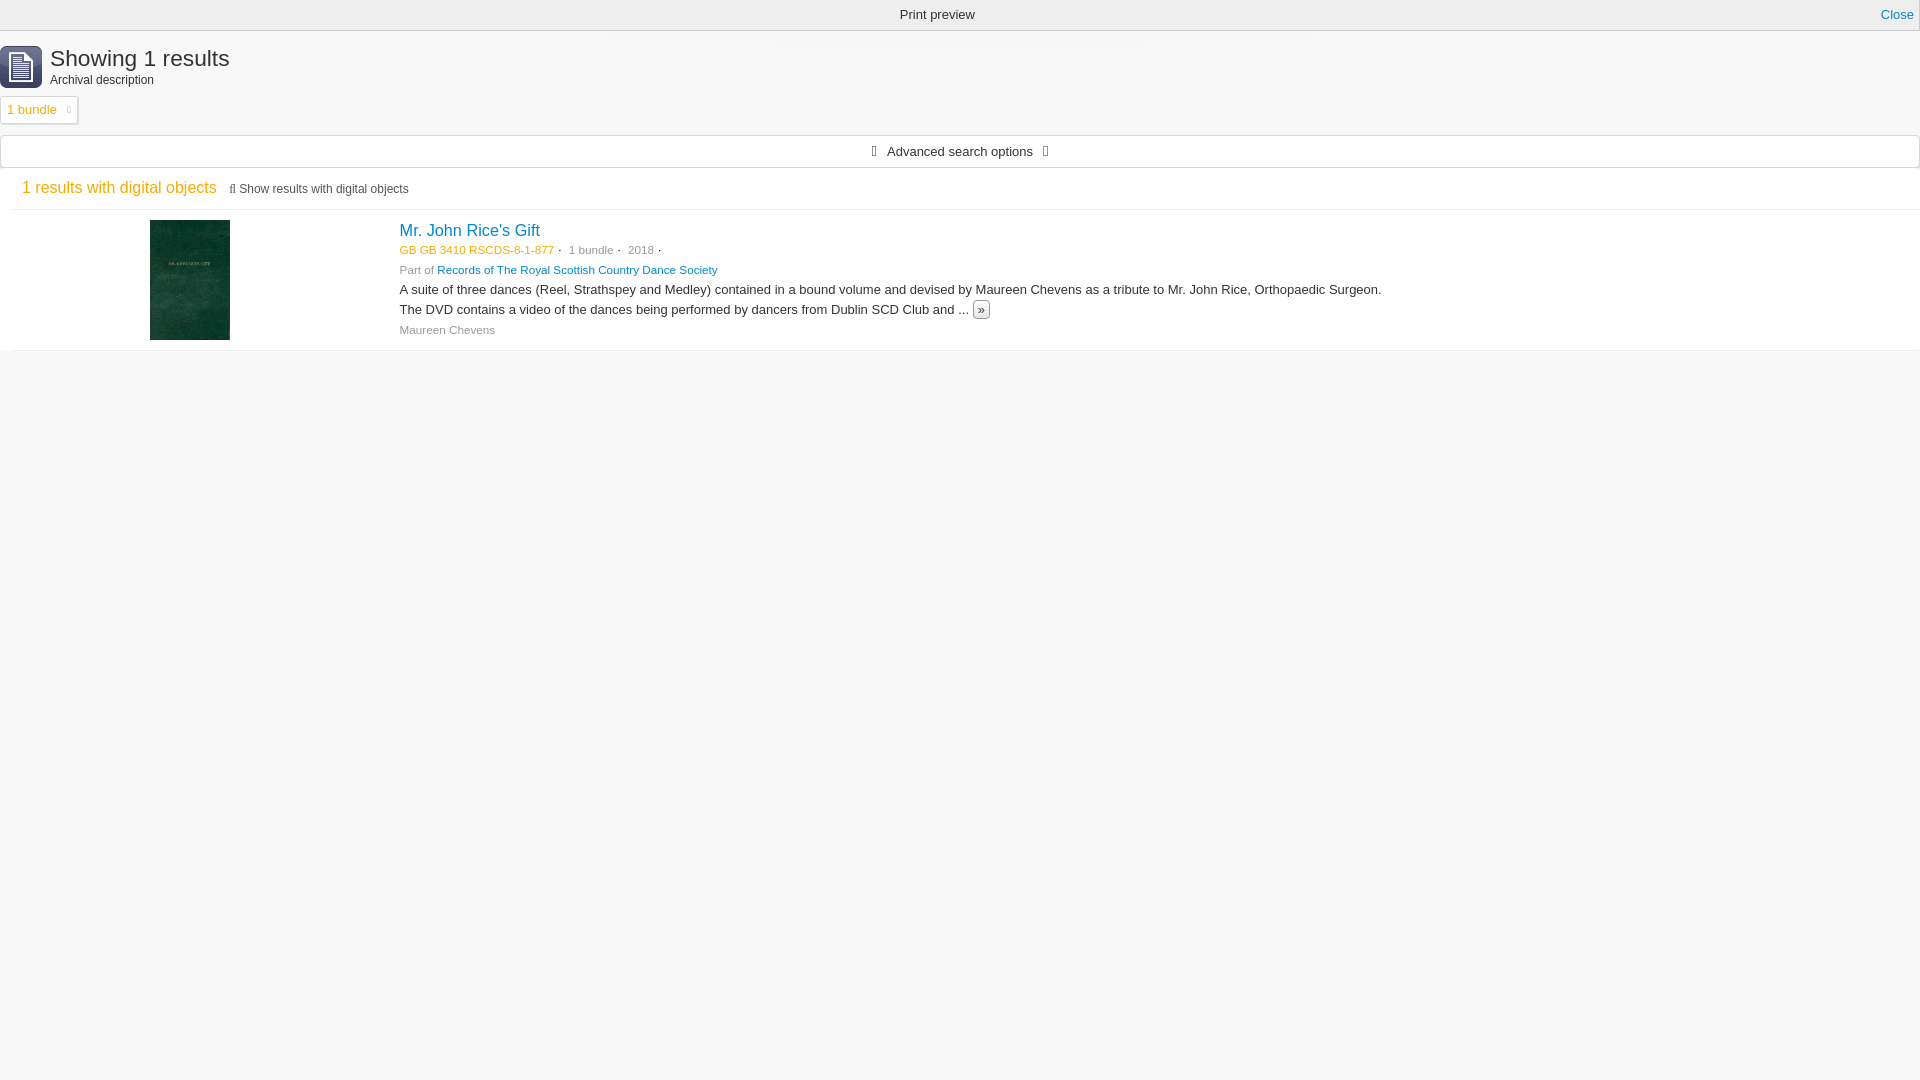 This screenshot has height=1080, width=1920. I want to click on Advanced search options, so click(960, 152).